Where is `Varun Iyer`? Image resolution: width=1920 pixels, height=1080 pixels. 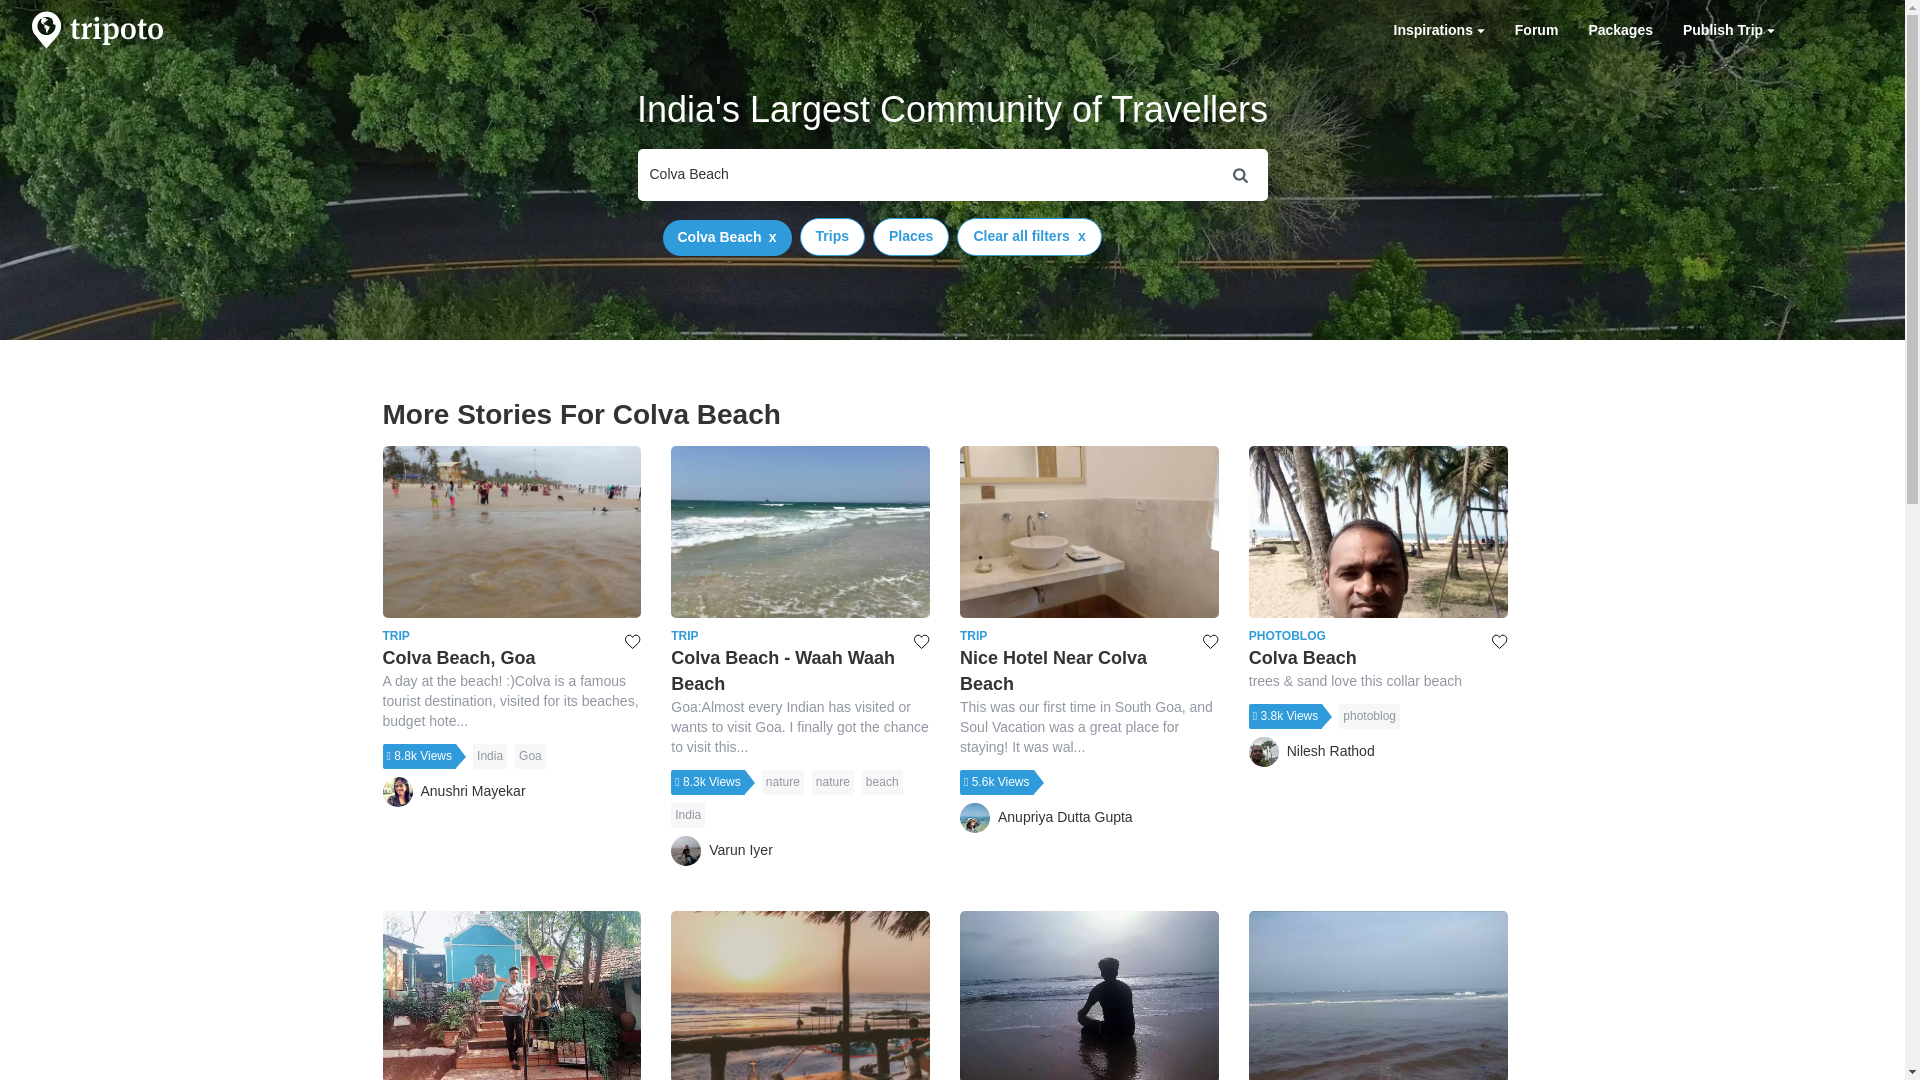
Varun Iyer is located at coordinates (722, 850).